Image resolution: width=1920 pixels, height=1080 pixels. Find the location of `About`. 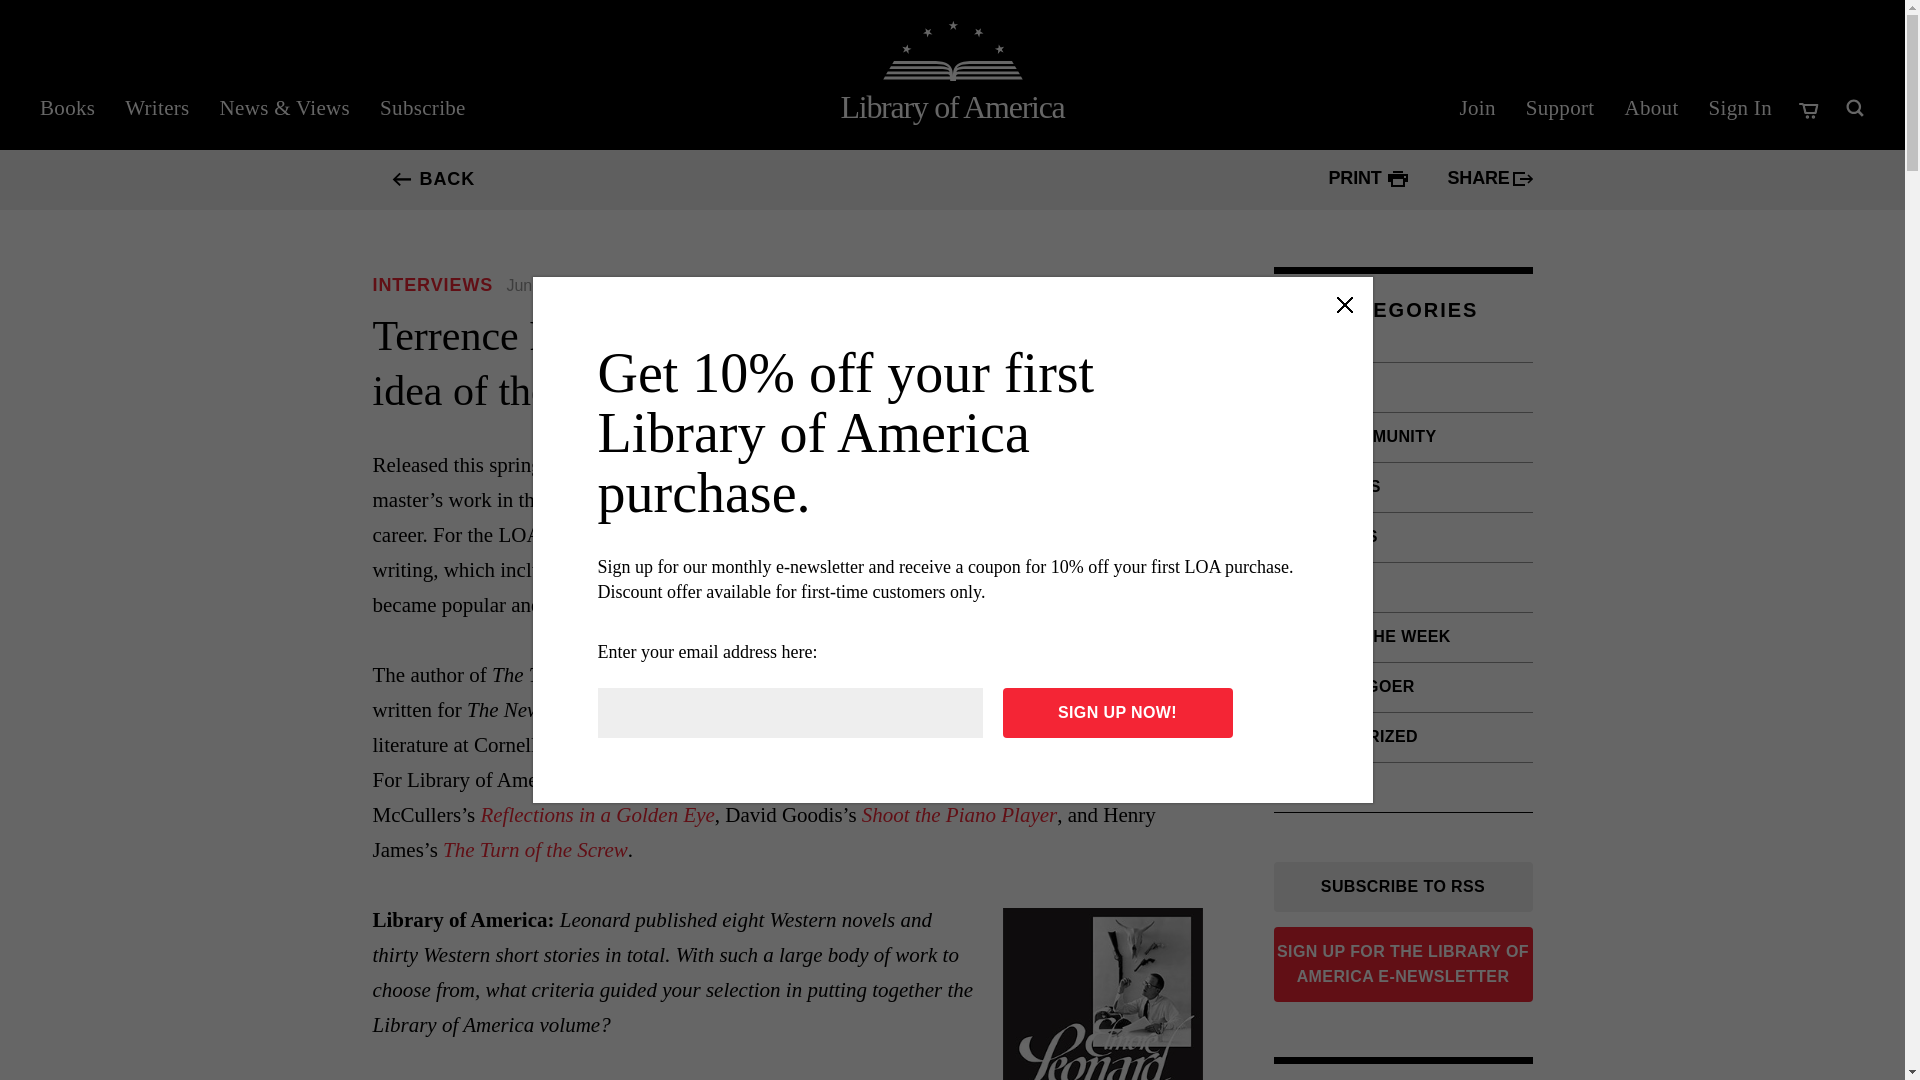

About is located at coordinates (1650, 108).